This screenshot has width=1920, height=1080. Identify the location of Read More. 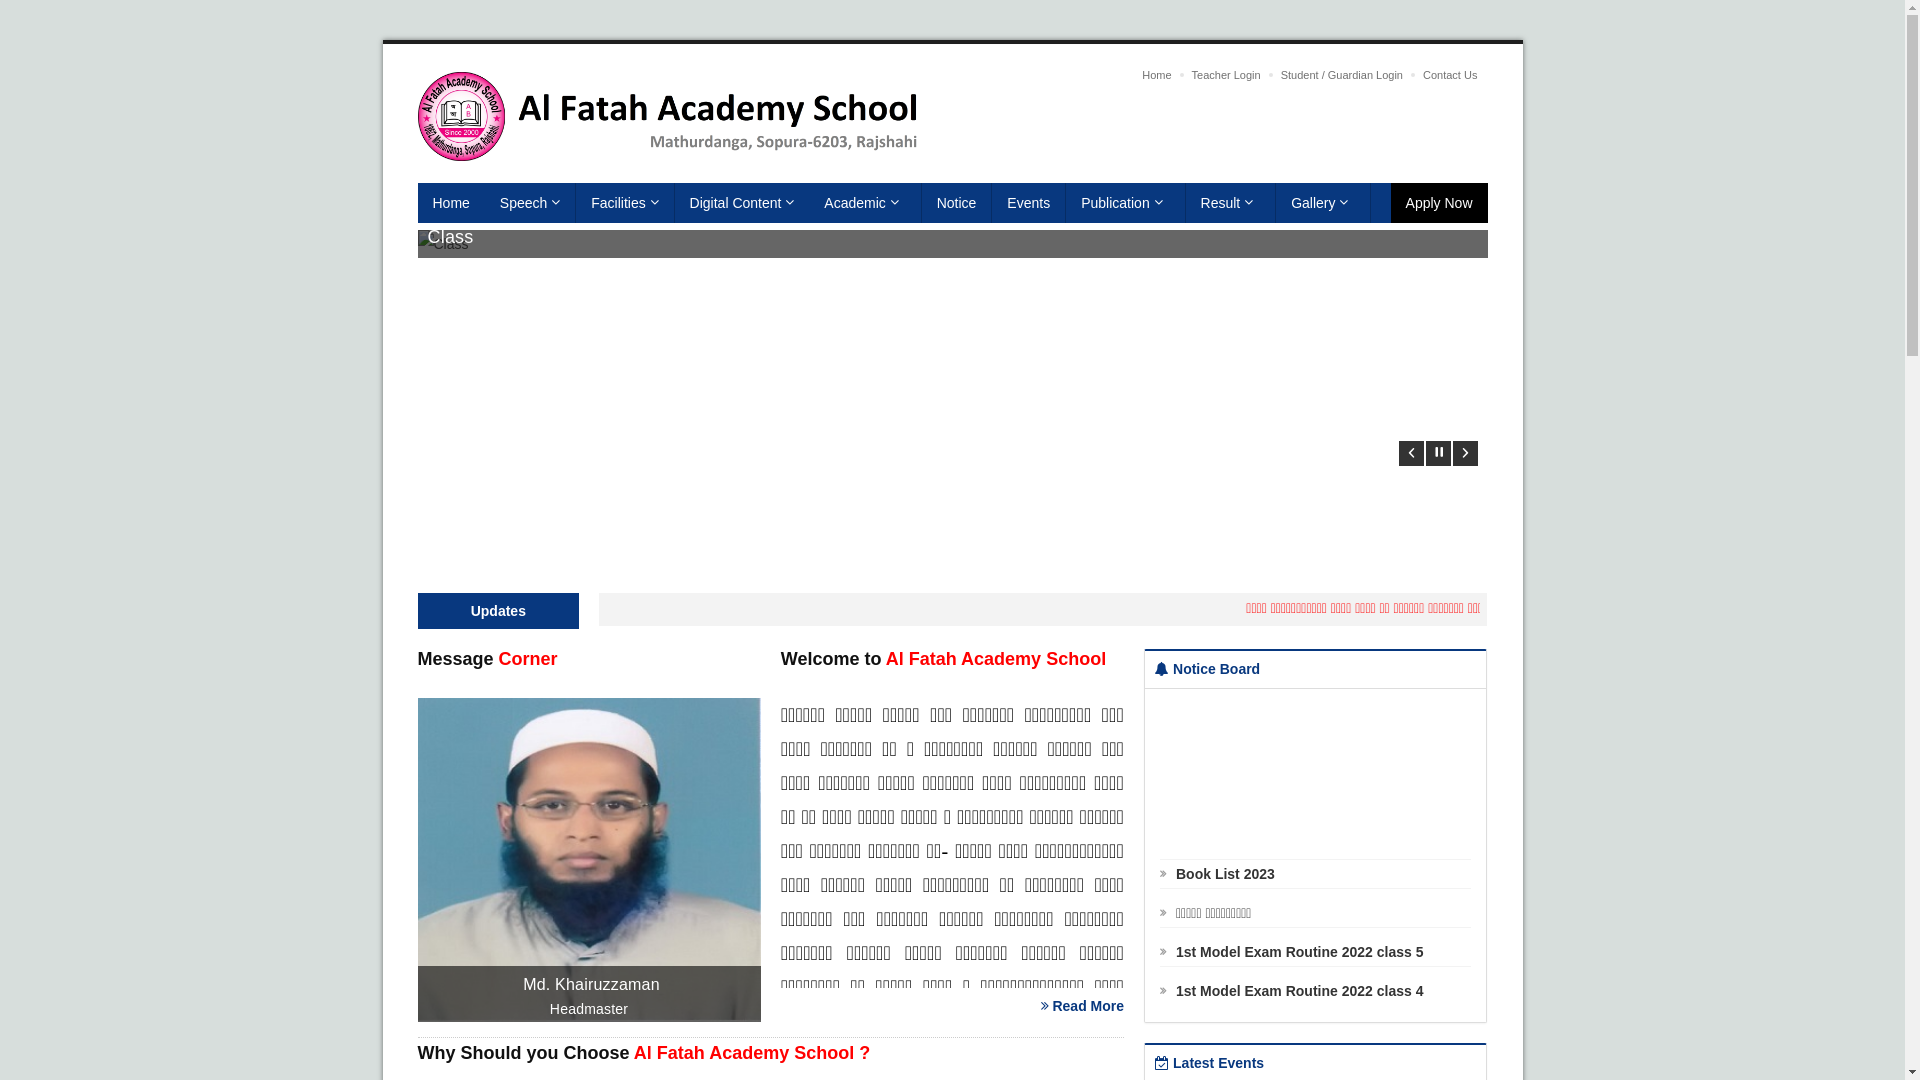
(1082, 1006).